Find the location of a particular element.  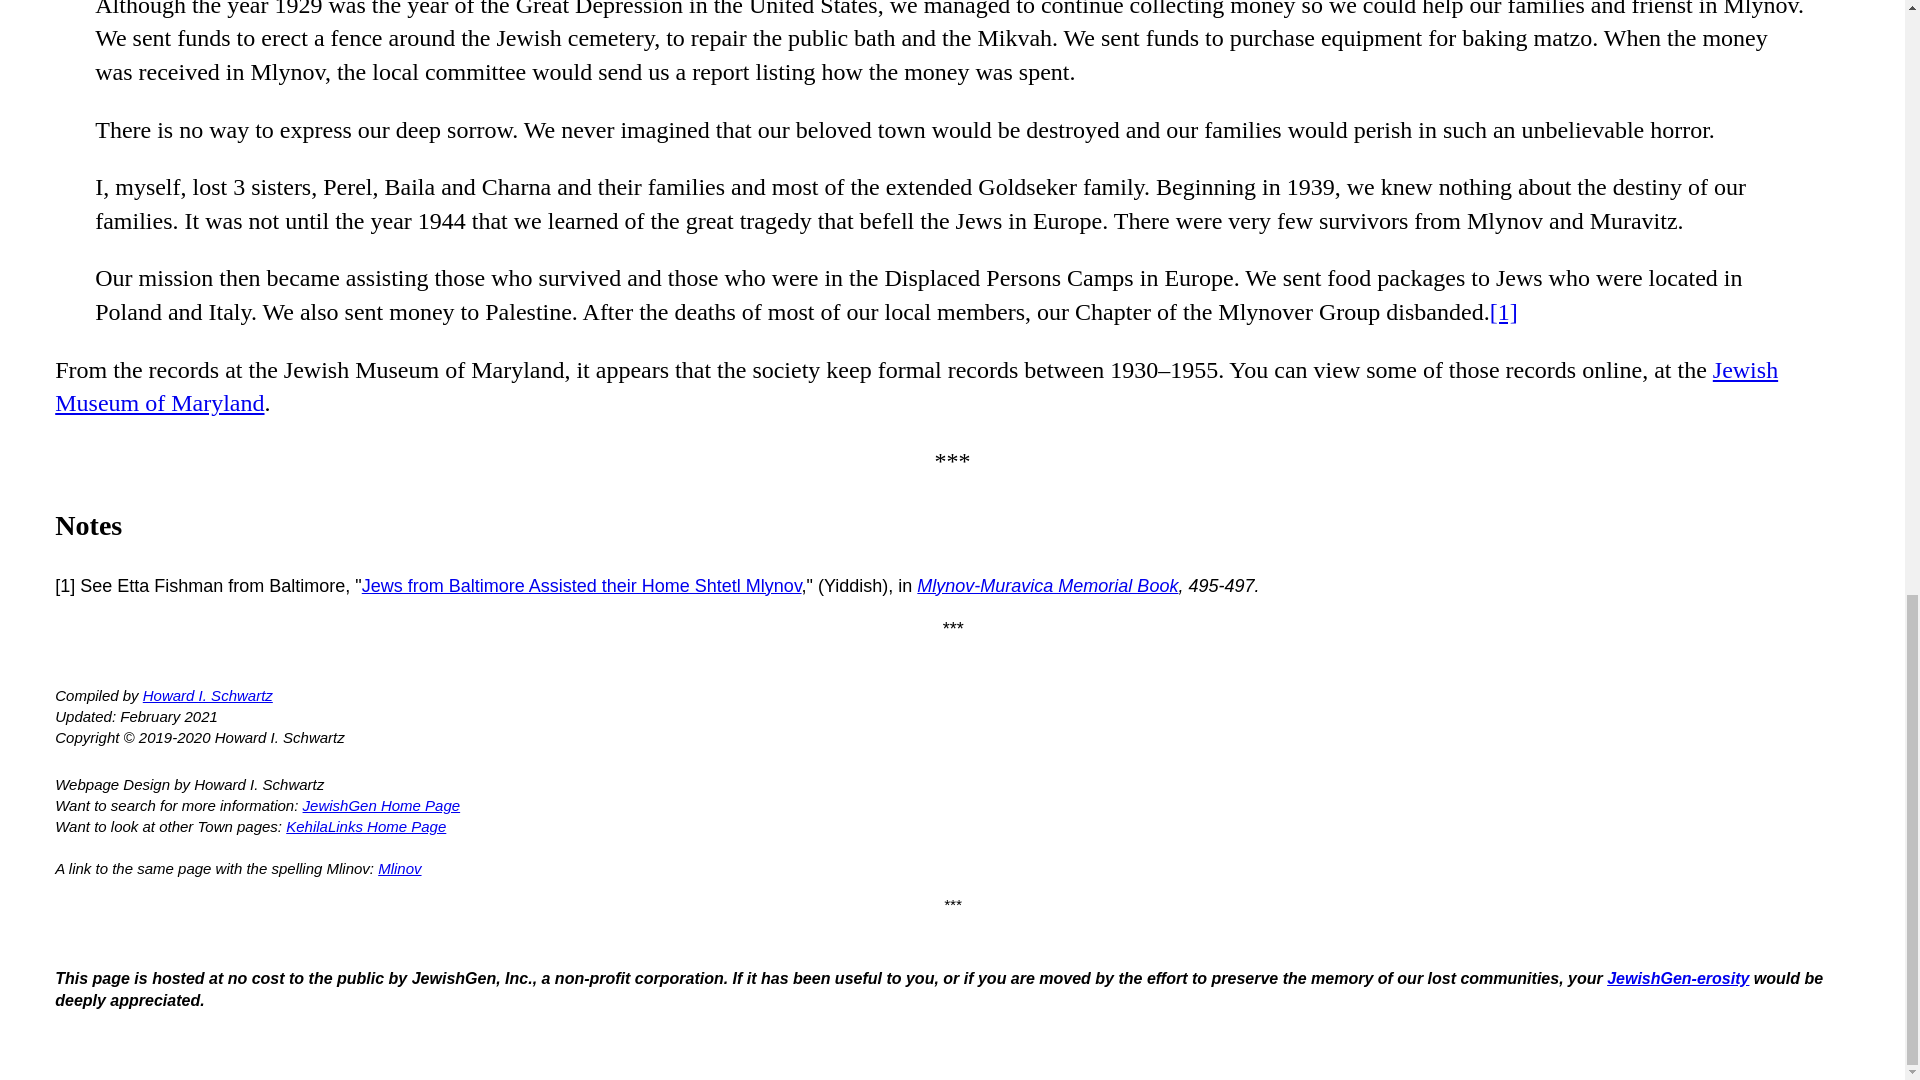

Mlynov-Muravica Memorial Book is located at coordinates (1048, 586).